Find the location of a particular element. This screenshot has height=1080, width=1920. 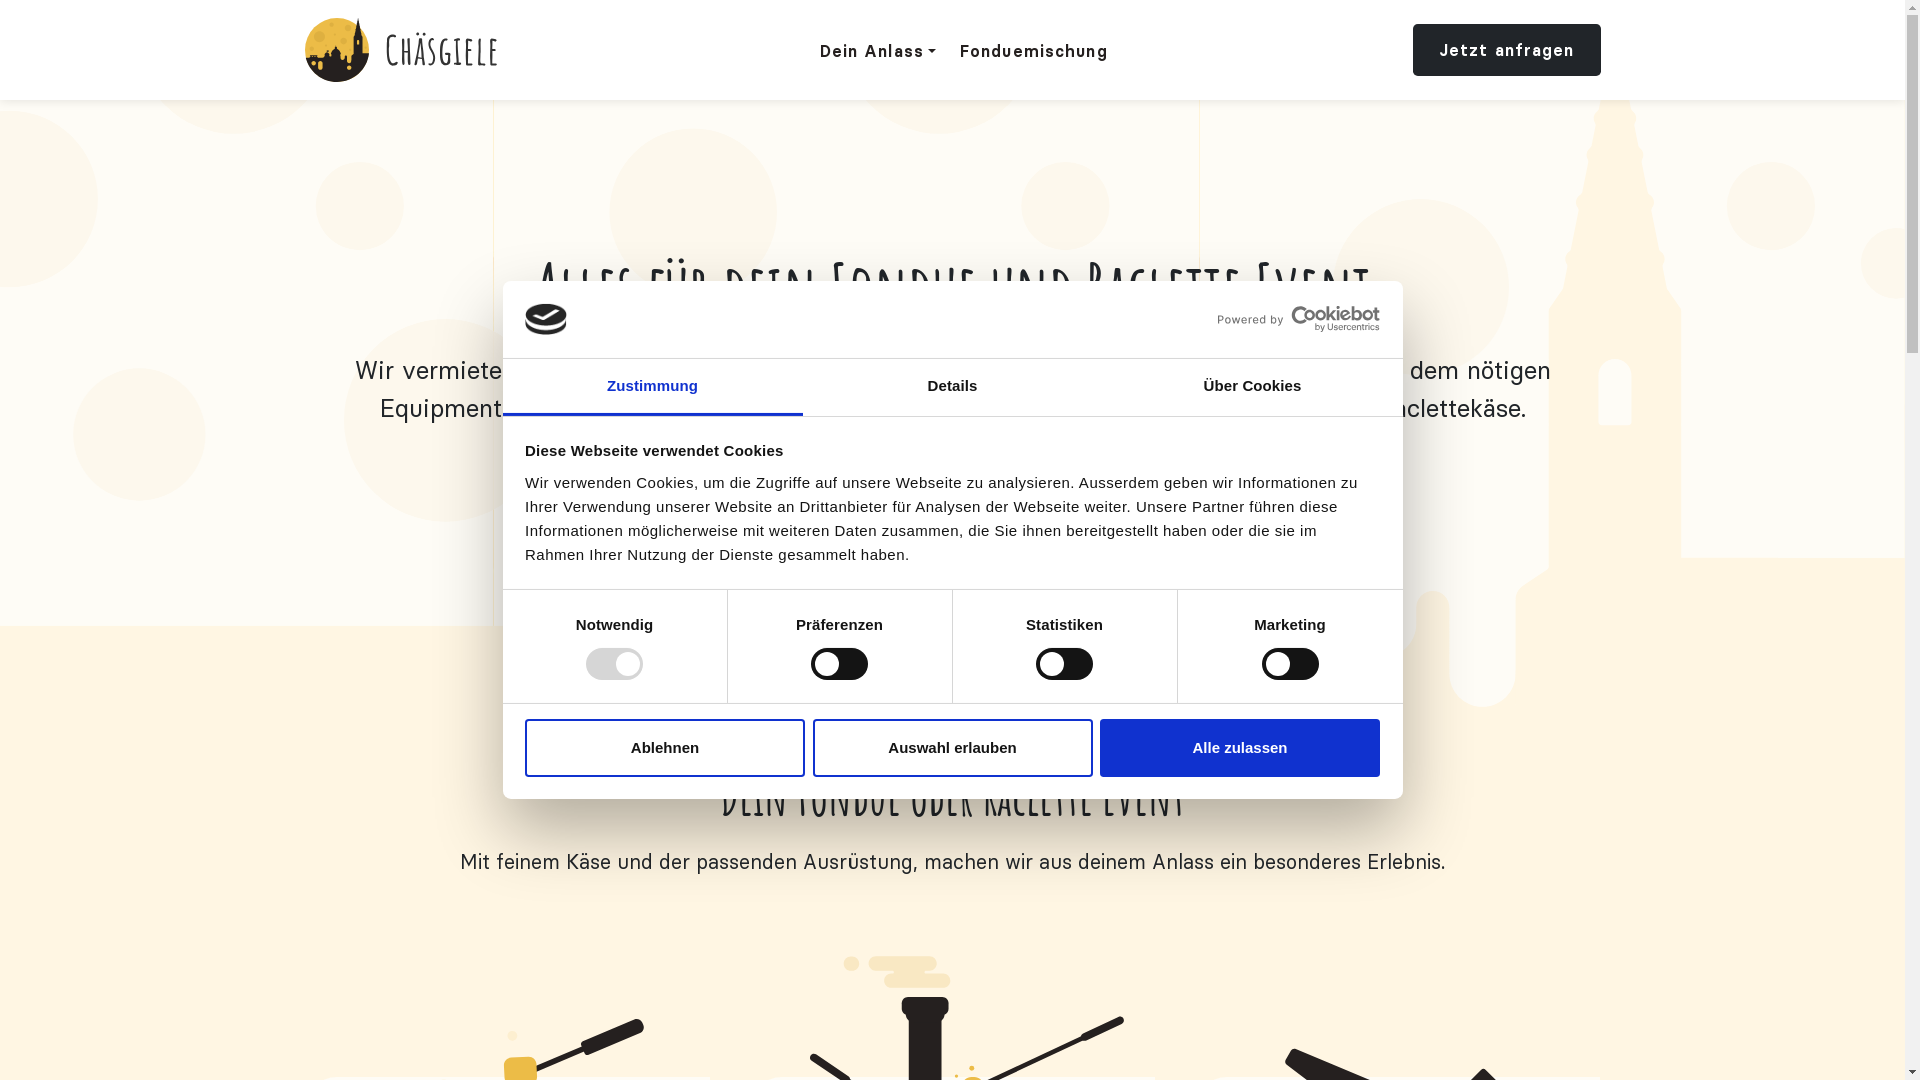

Auswahl erlauben is located at coordinates (952, 748).